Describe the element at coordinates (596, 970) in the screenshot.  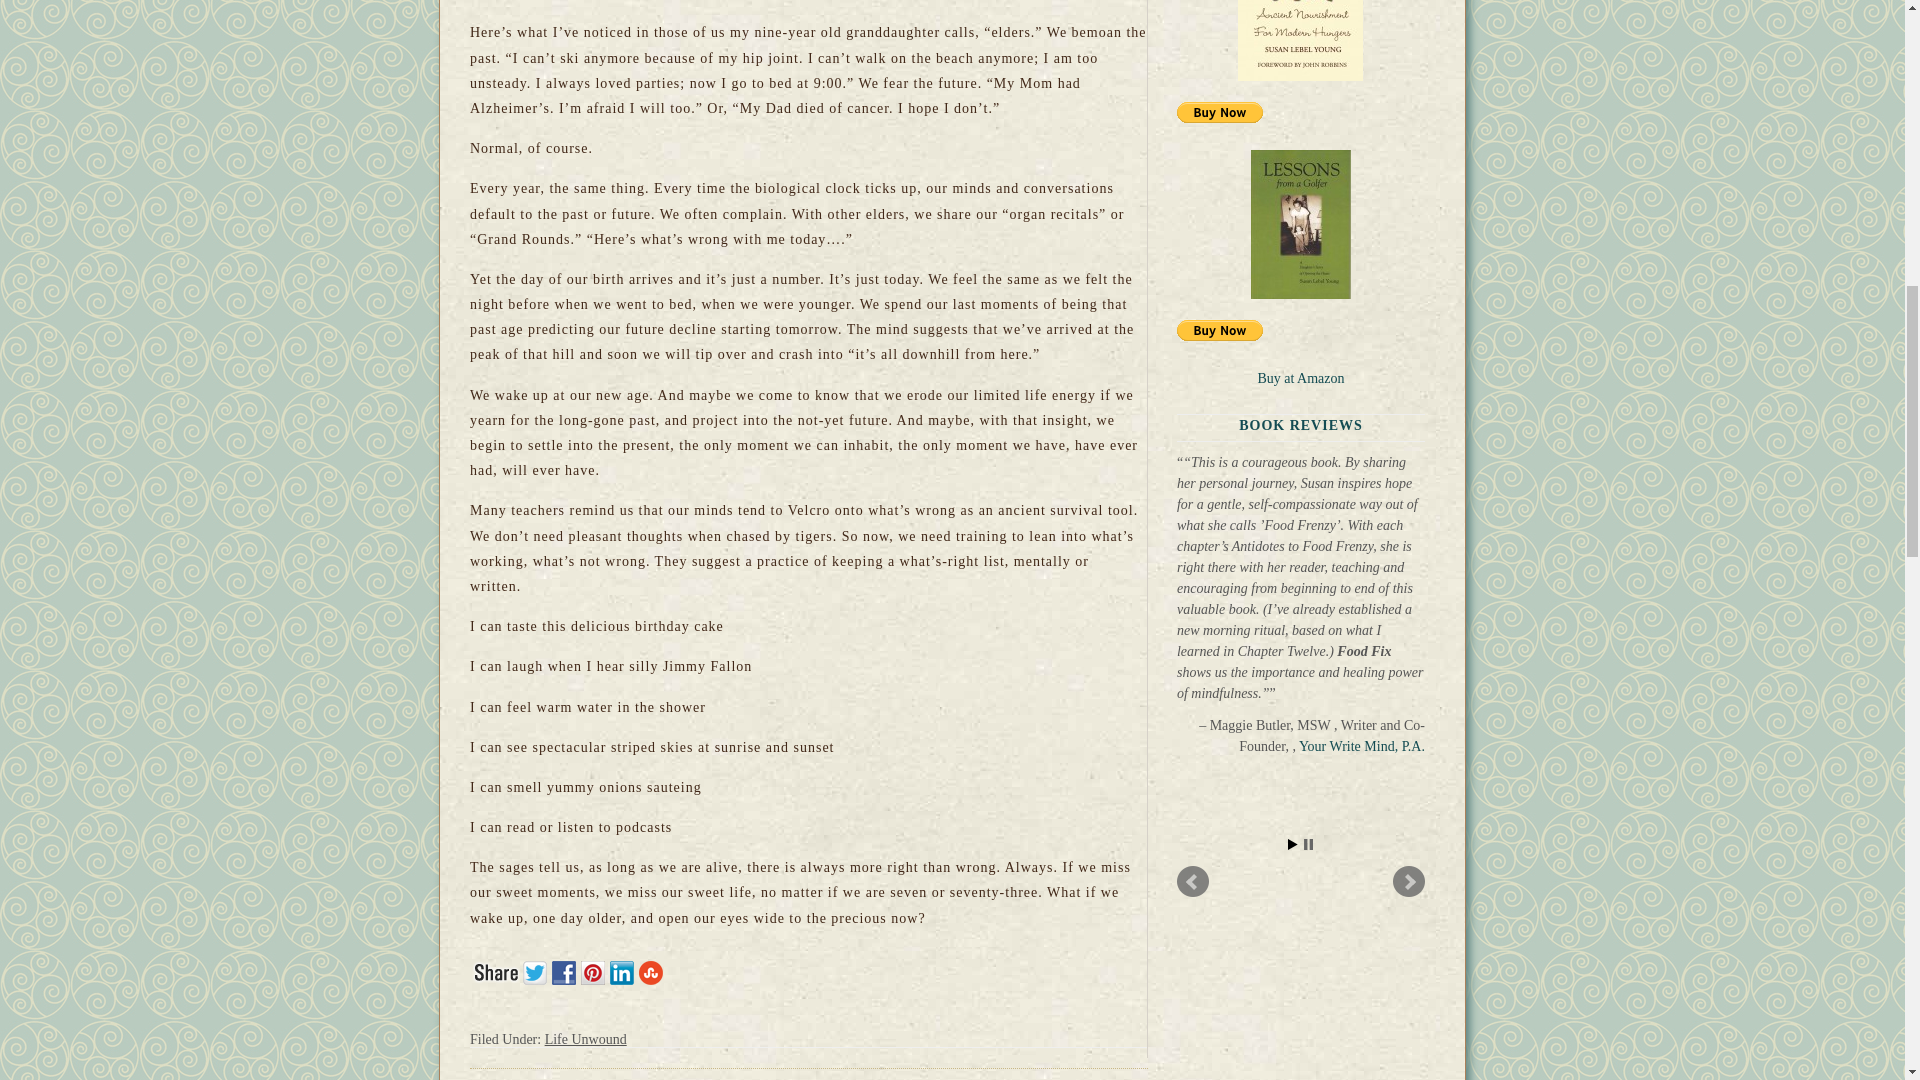
I see `Pinterest` at that location.